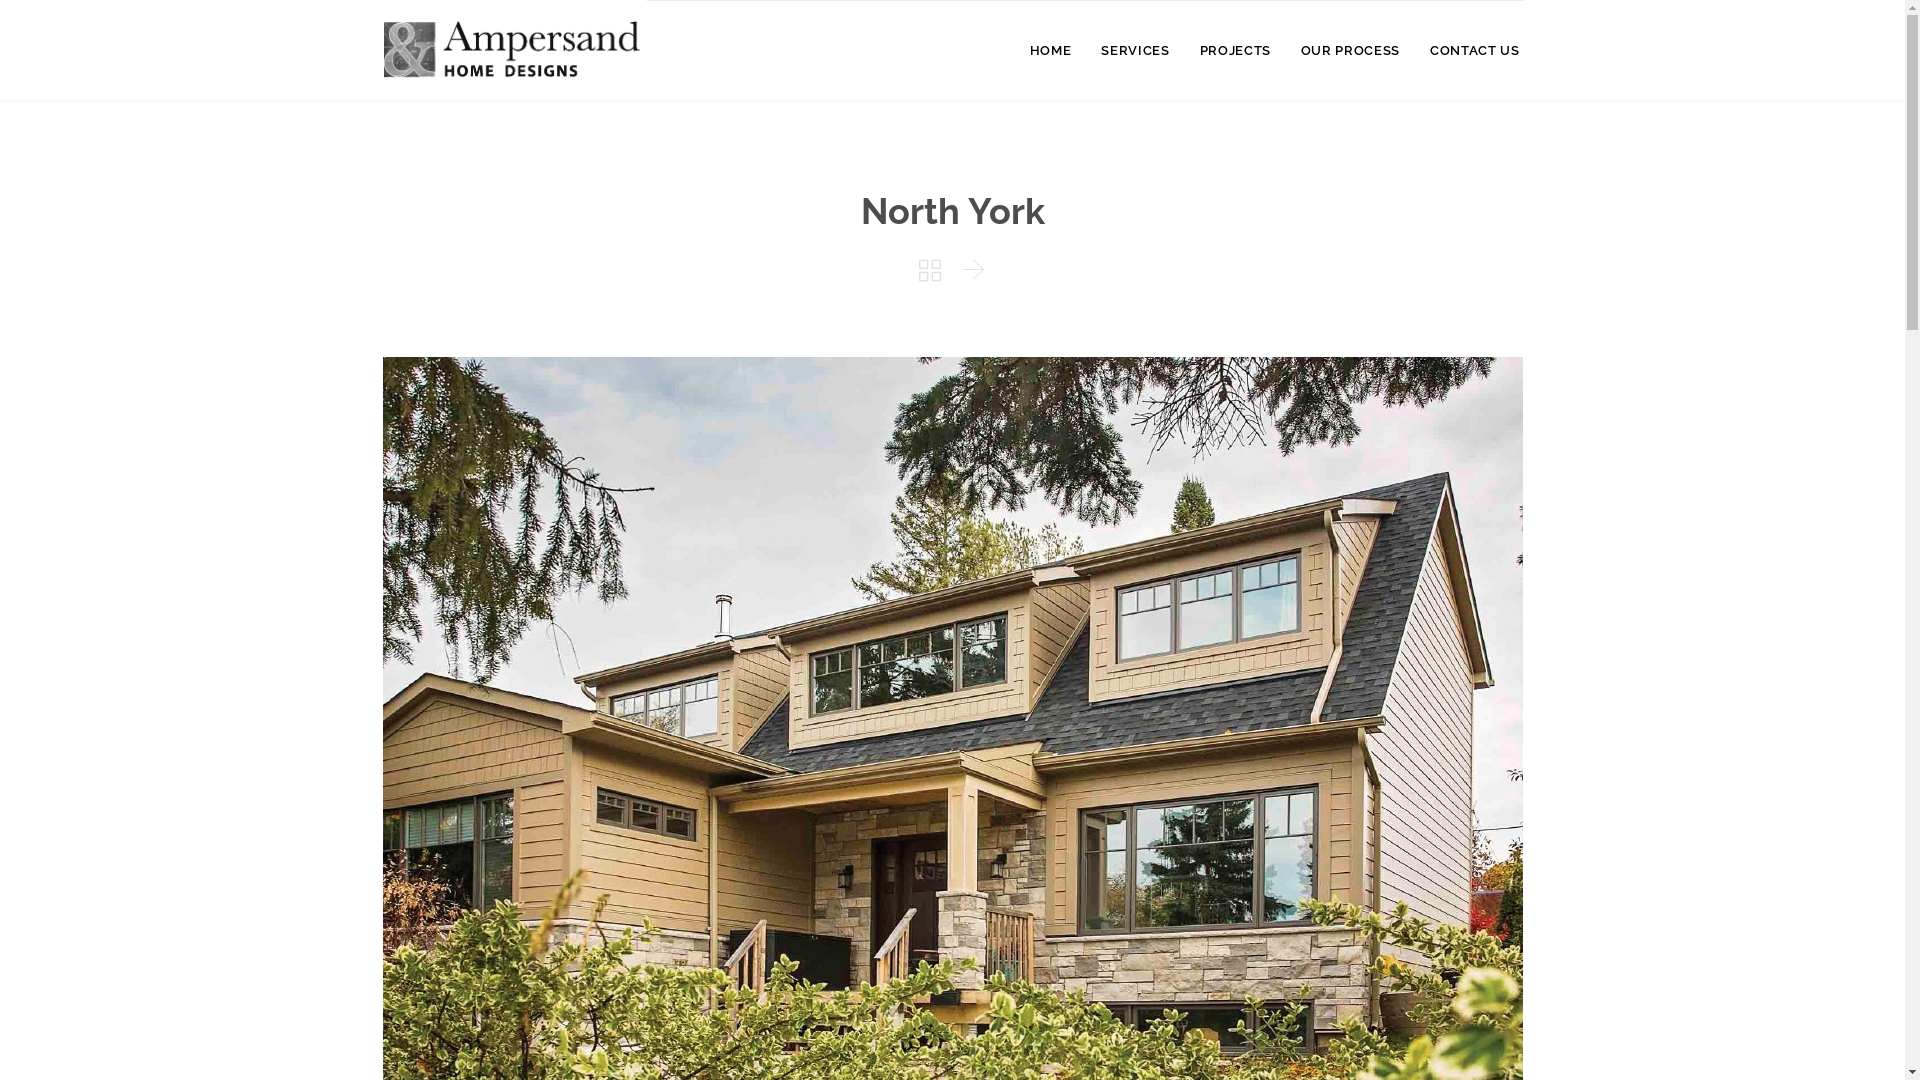  Describe the element at coordinates (1051, 52) in the screenshot. I see `HOME` at that location.